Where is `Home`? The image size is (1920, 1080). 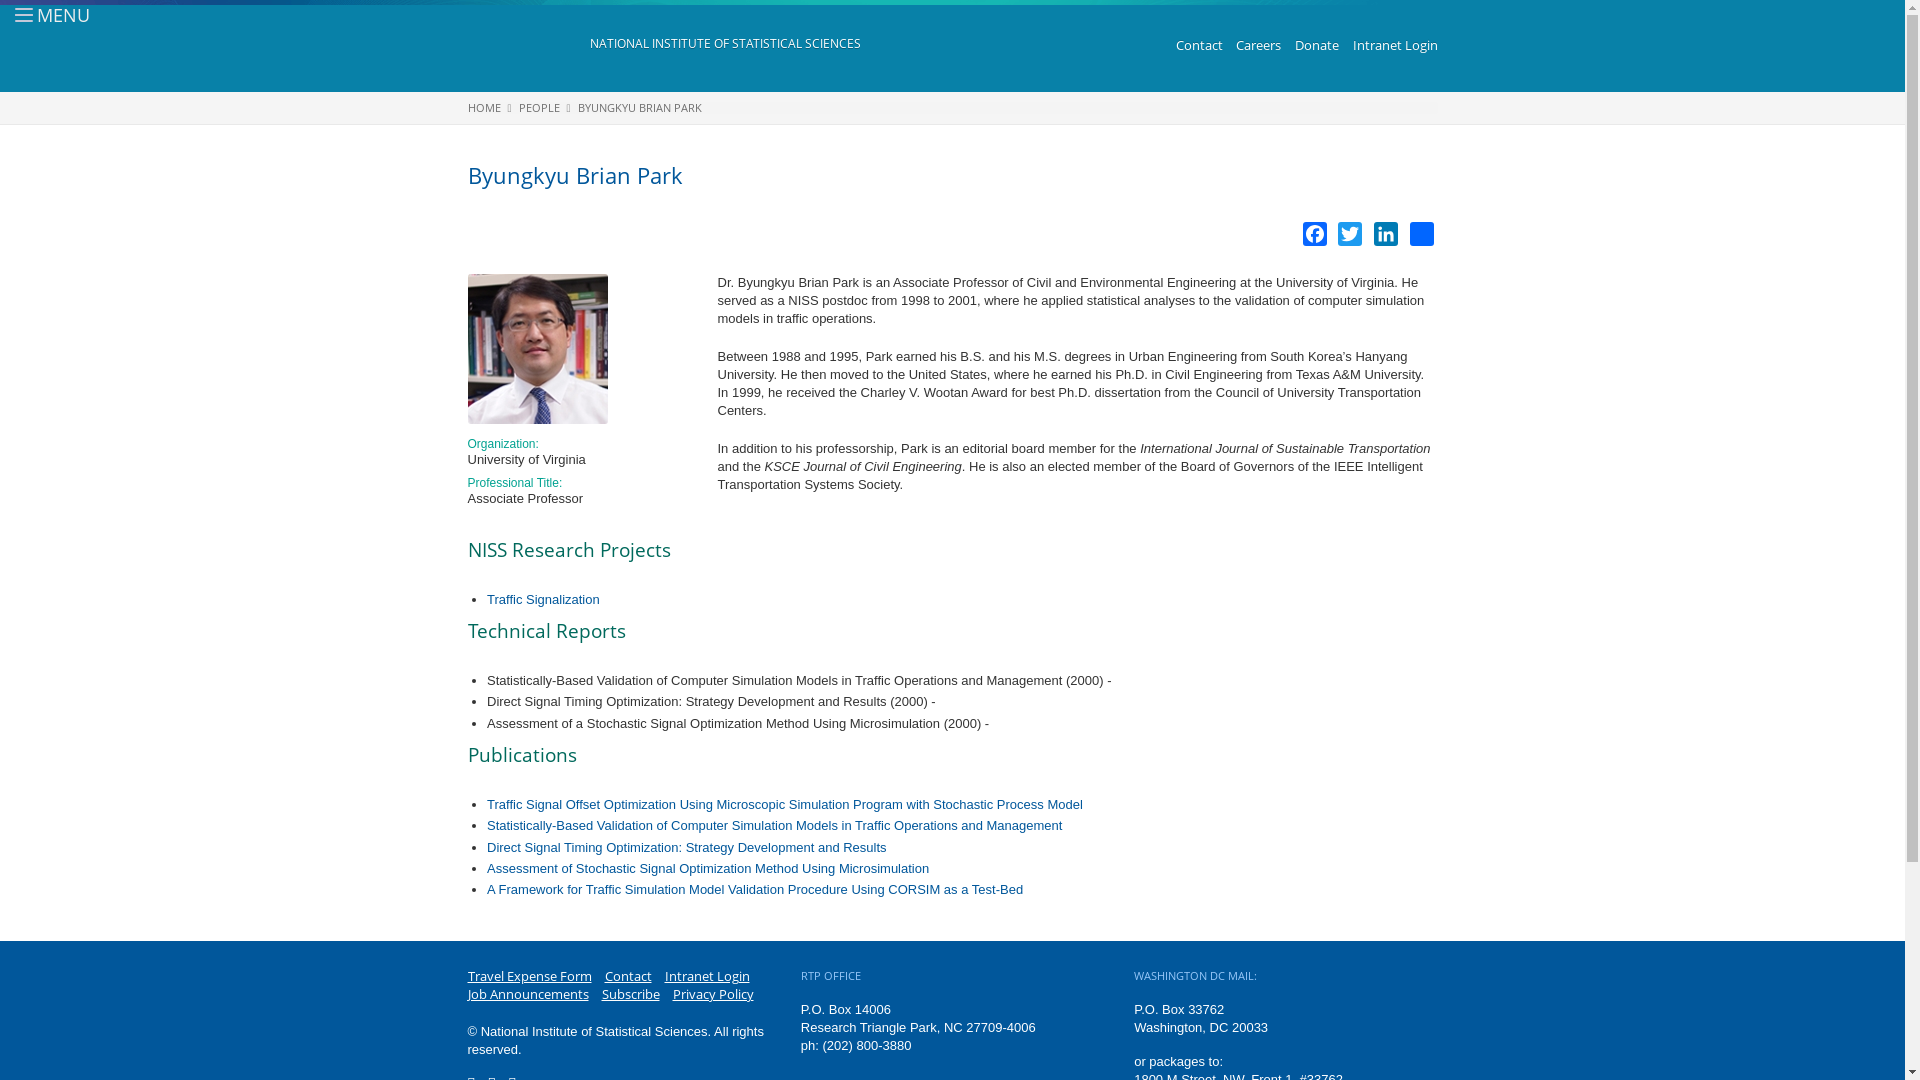
Home is located at coordinates (724, 43).